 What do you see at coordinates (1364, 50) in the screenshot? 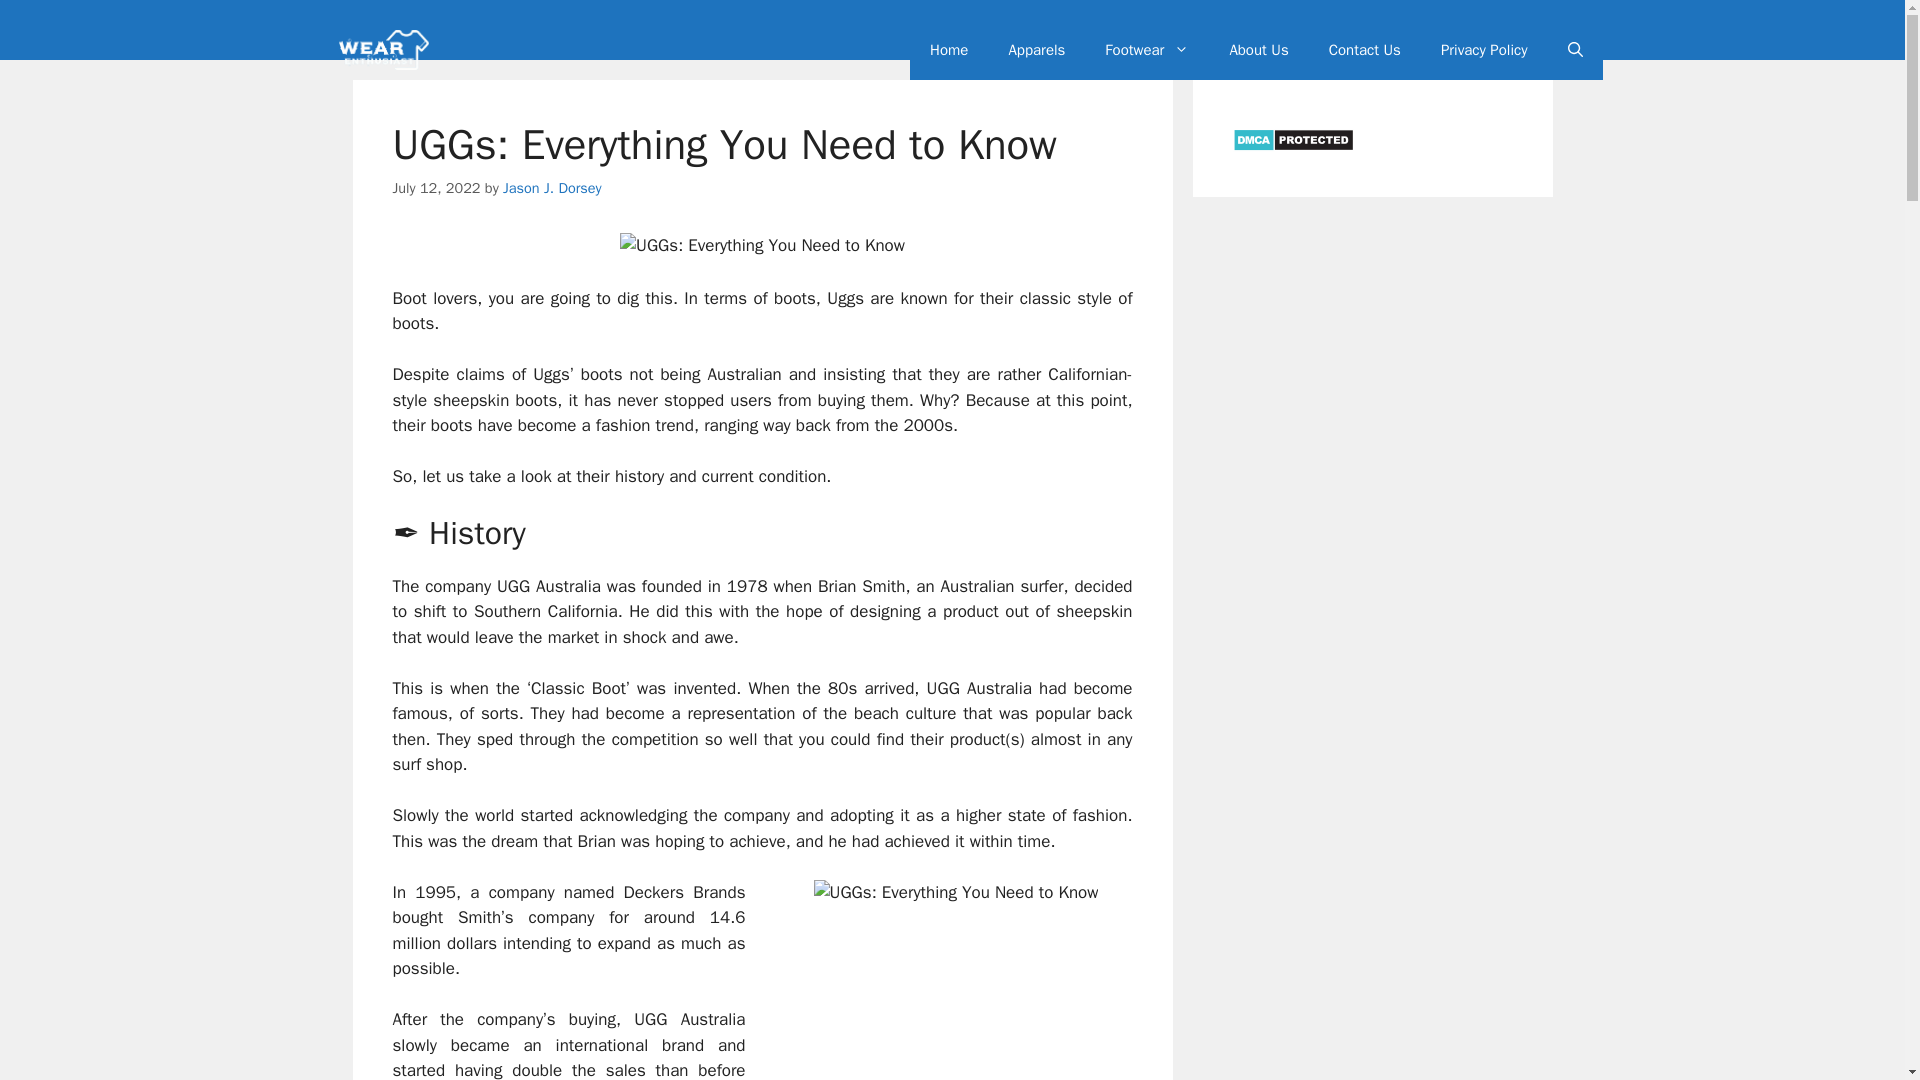
I see `Contact Us` at bounding box center [1364, 50].